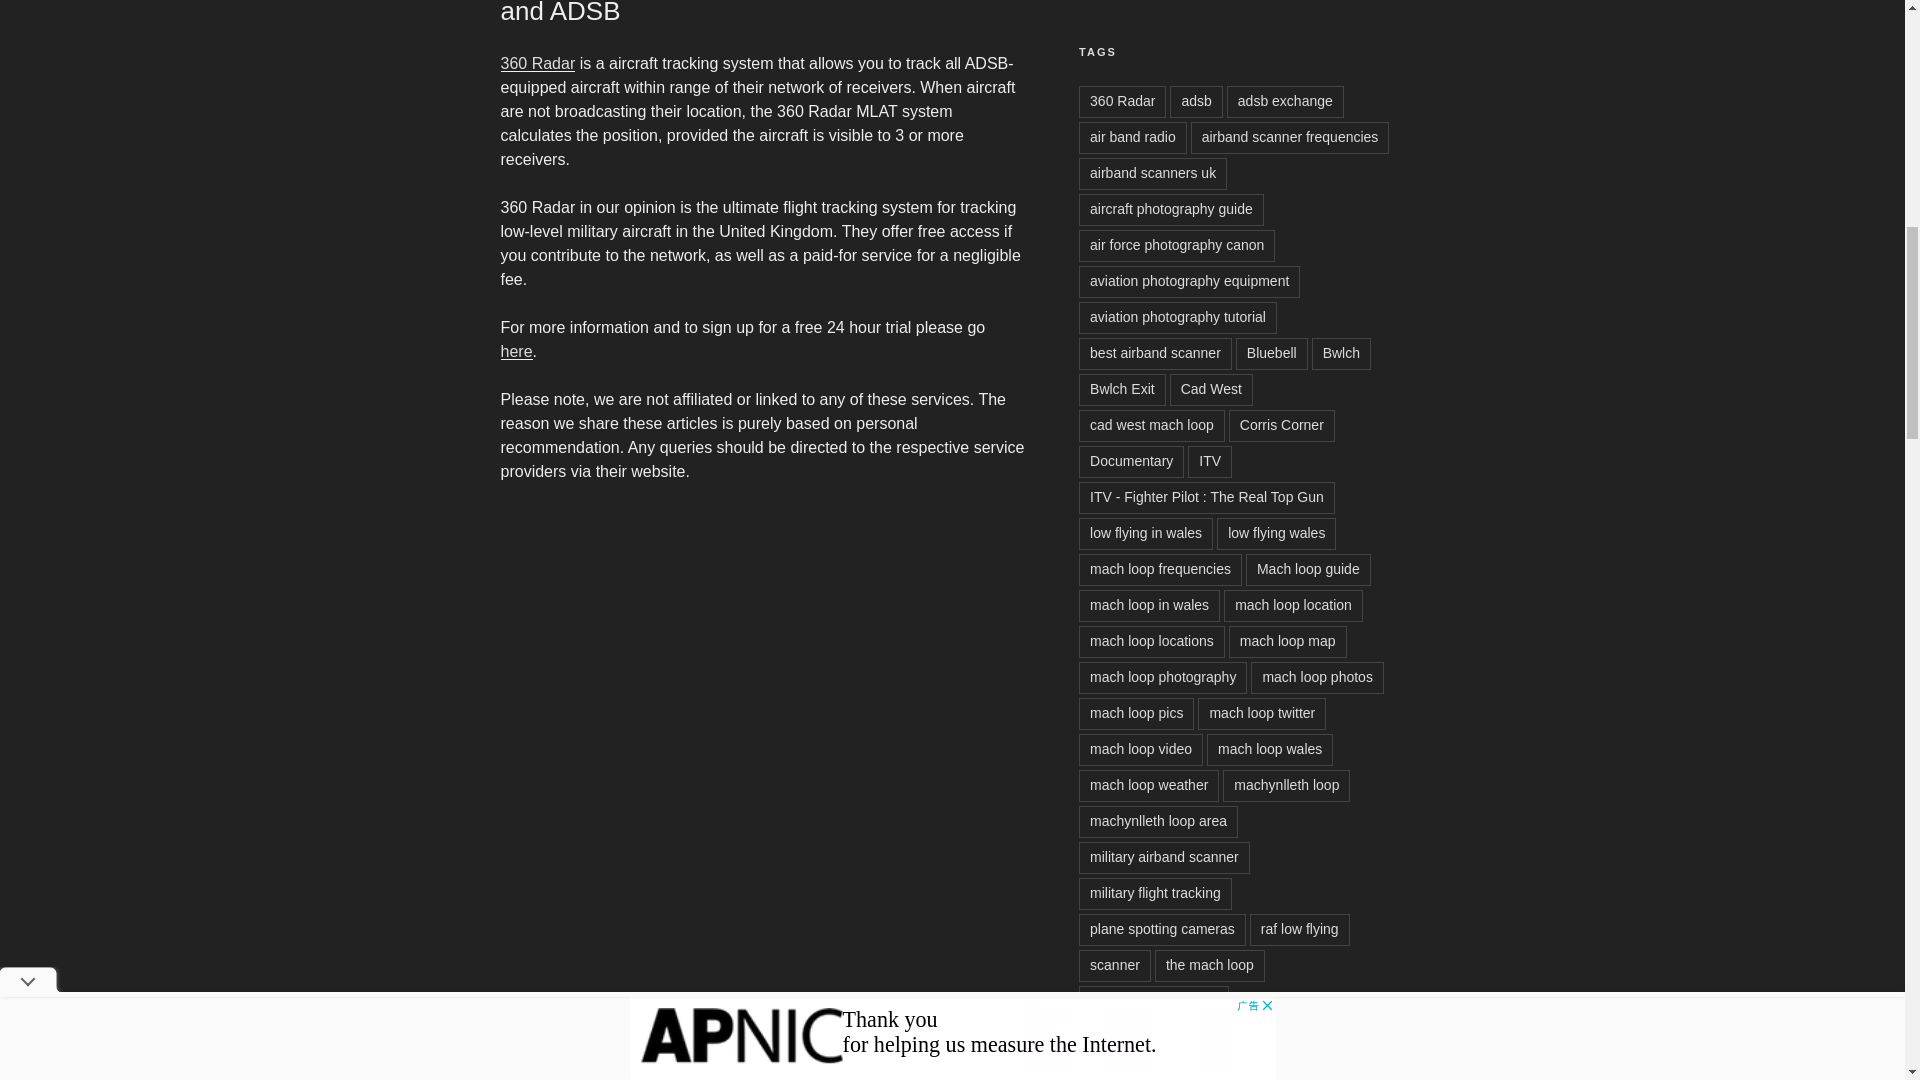  Describe the element at coordinates (1176, 246) in the screenshot. I see `air force photography canon` at that location.